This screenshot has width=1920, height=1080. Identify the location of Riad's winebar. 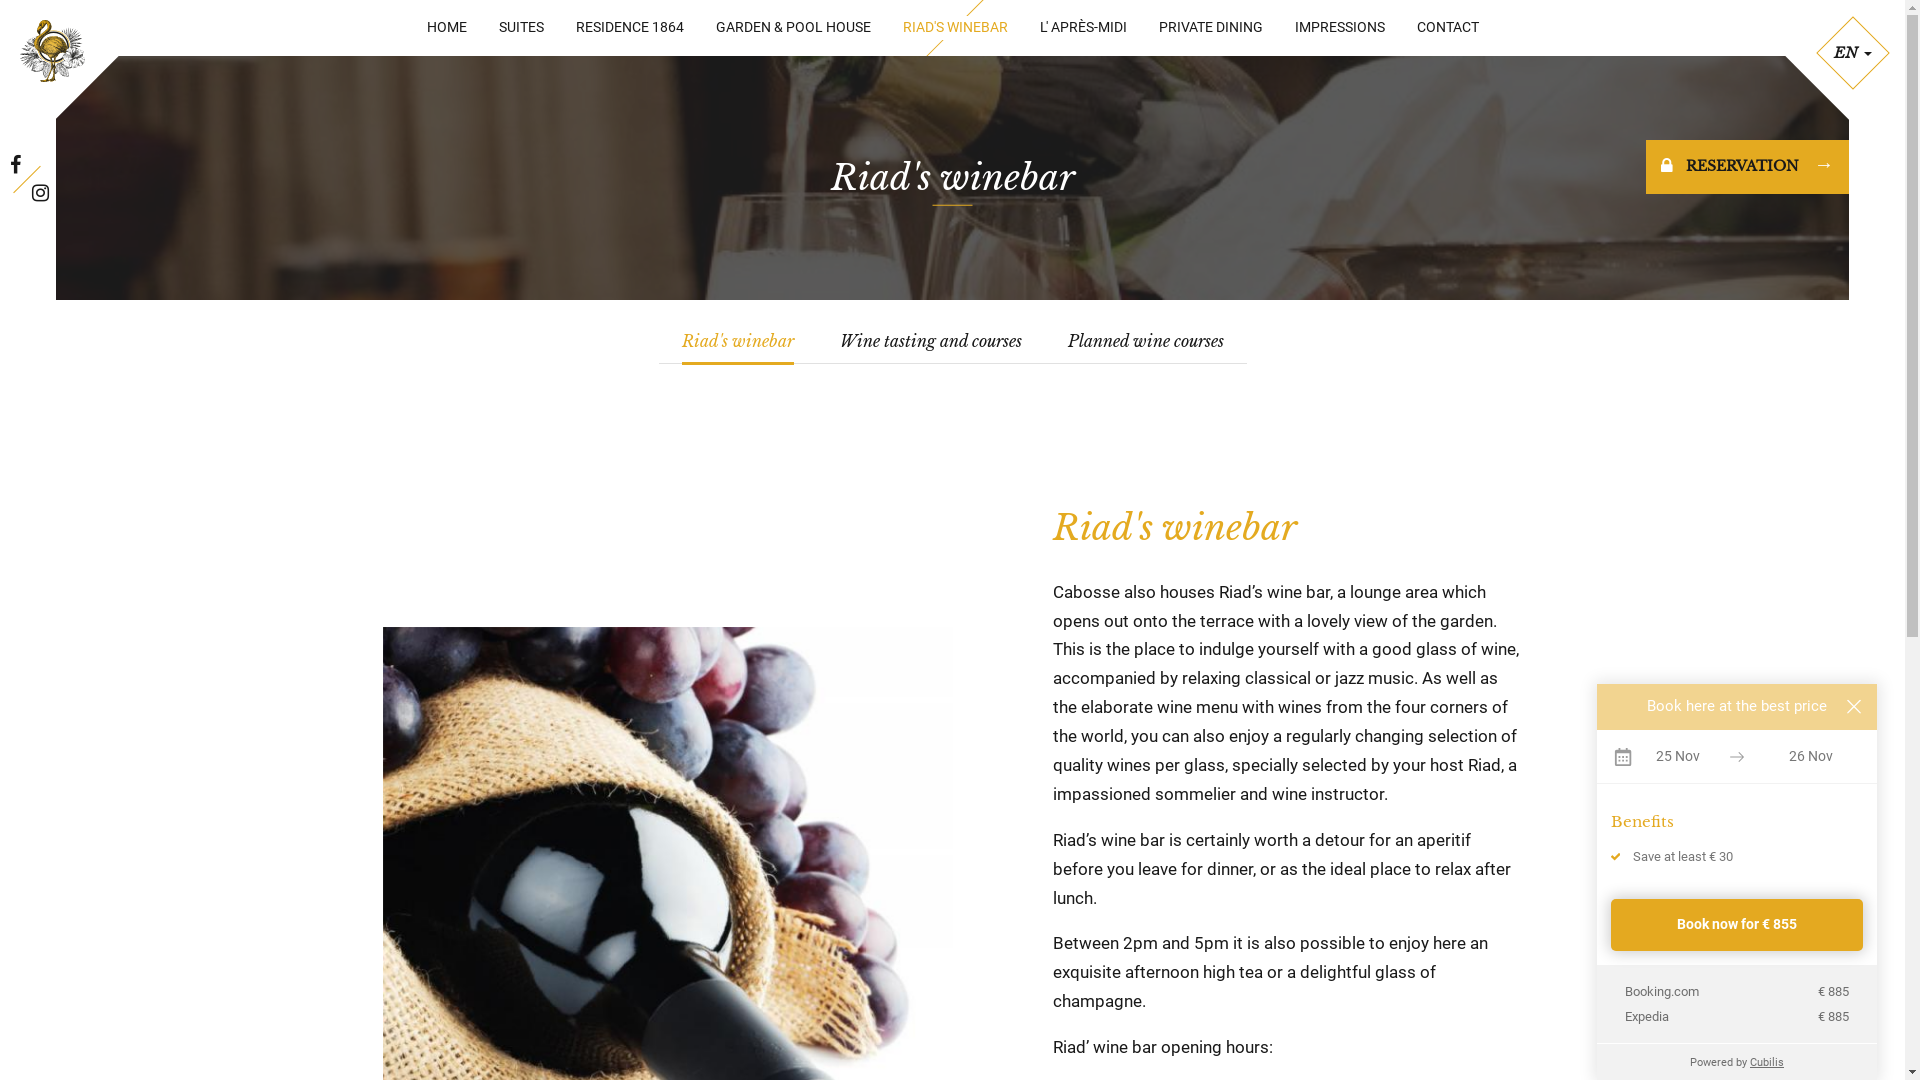
(738, 342).